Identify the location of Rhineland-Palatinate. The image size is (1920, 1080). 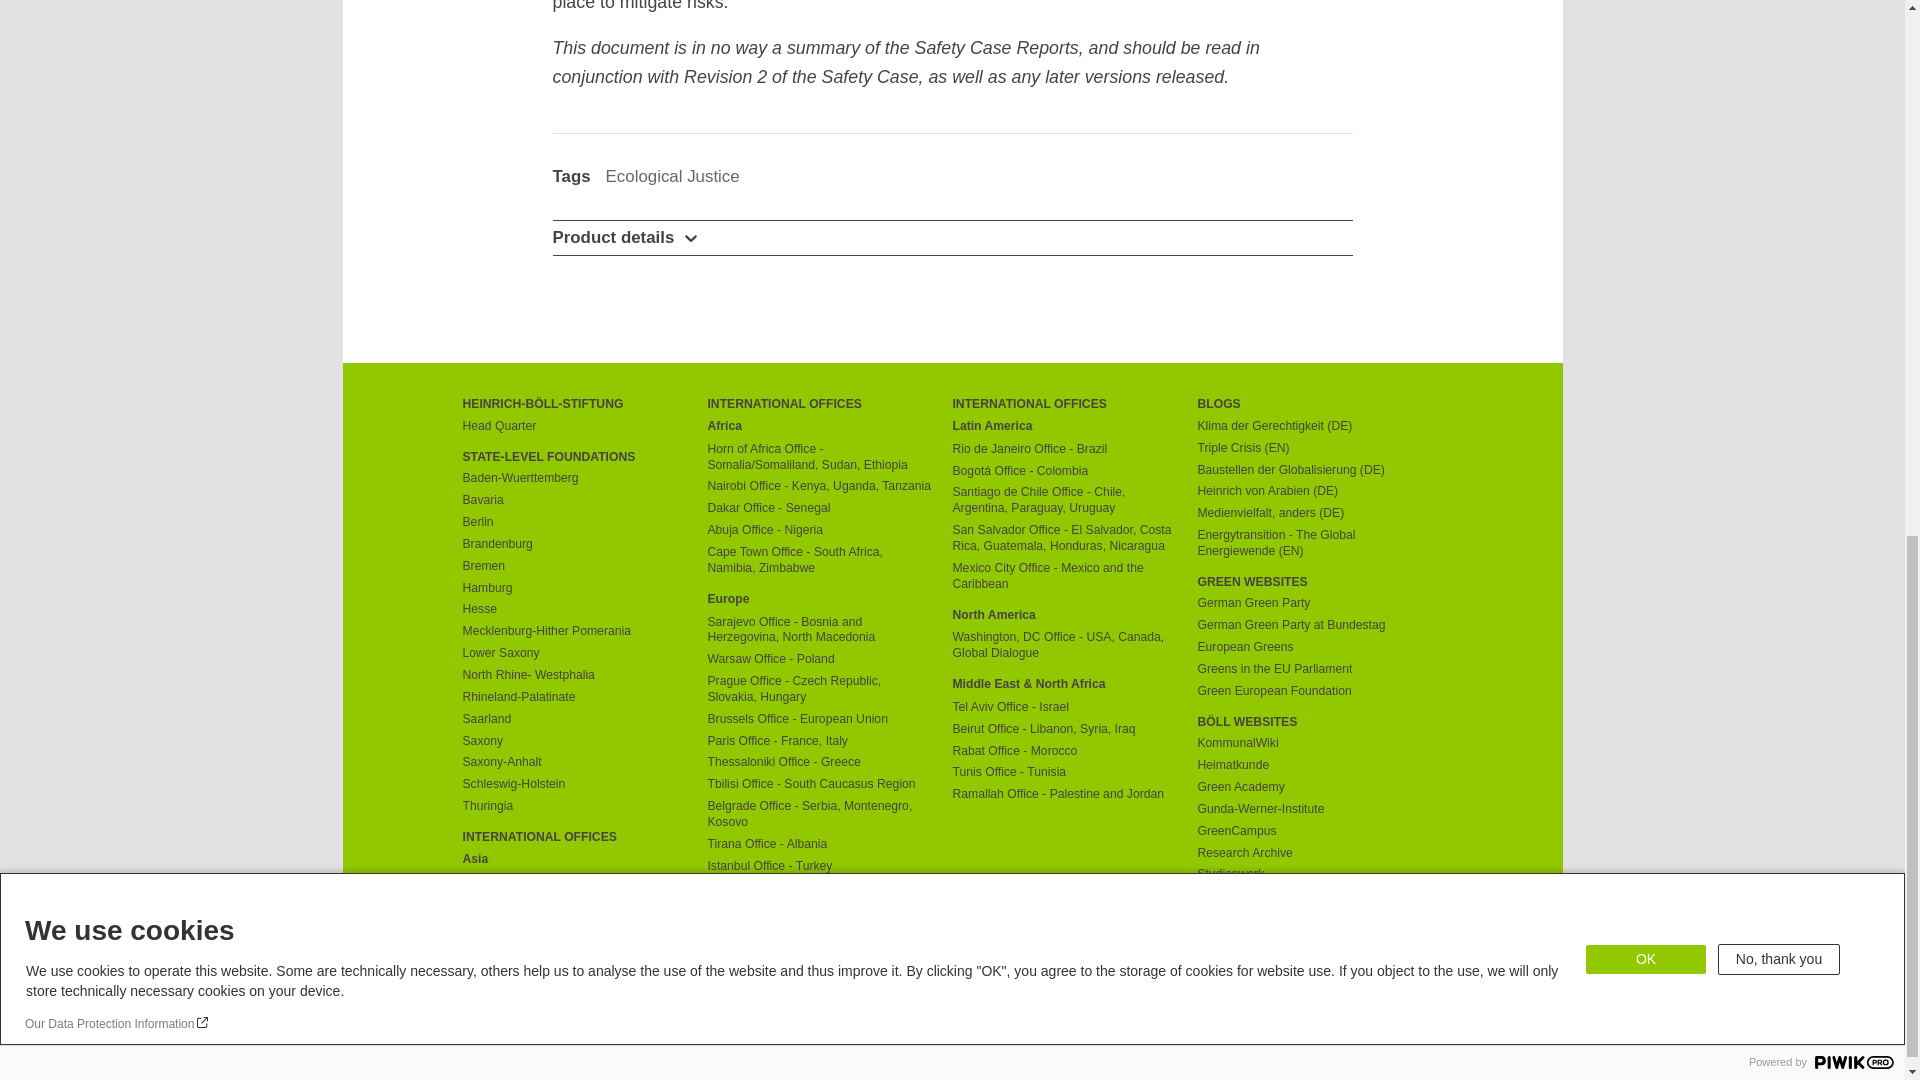
(574, 698).